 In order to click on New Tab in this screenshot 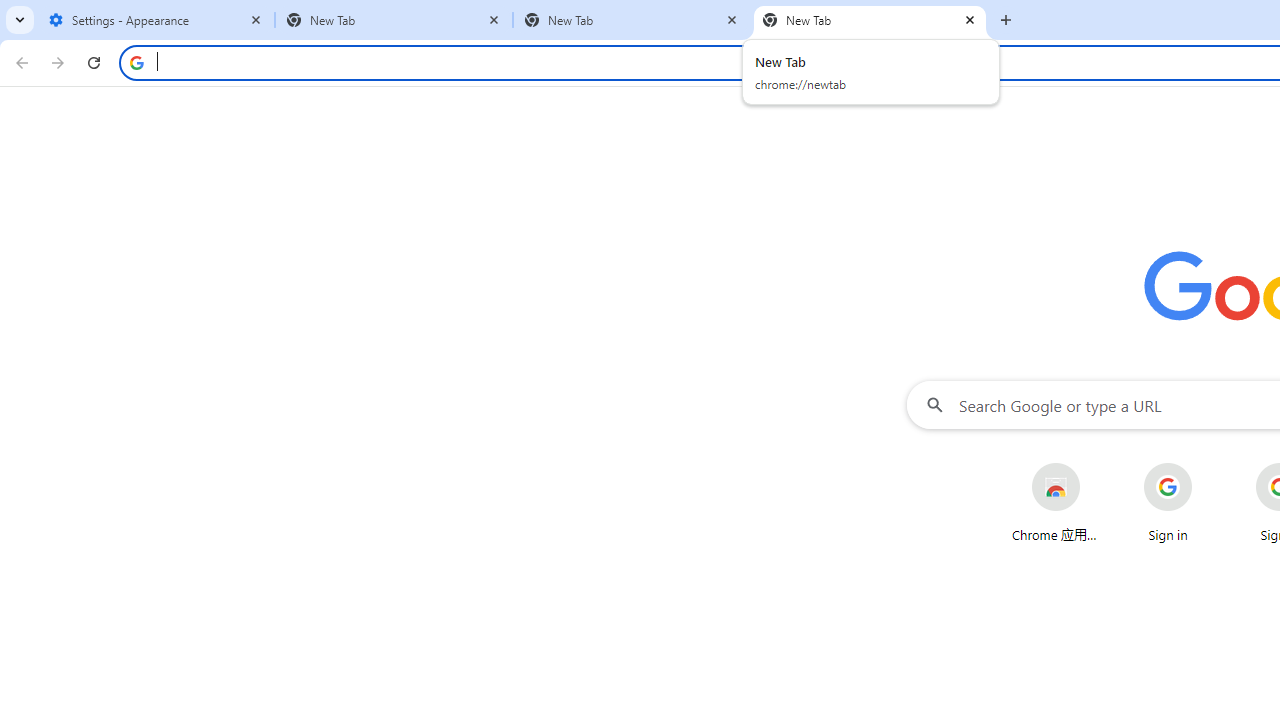, I will do `click(394, 20)`.